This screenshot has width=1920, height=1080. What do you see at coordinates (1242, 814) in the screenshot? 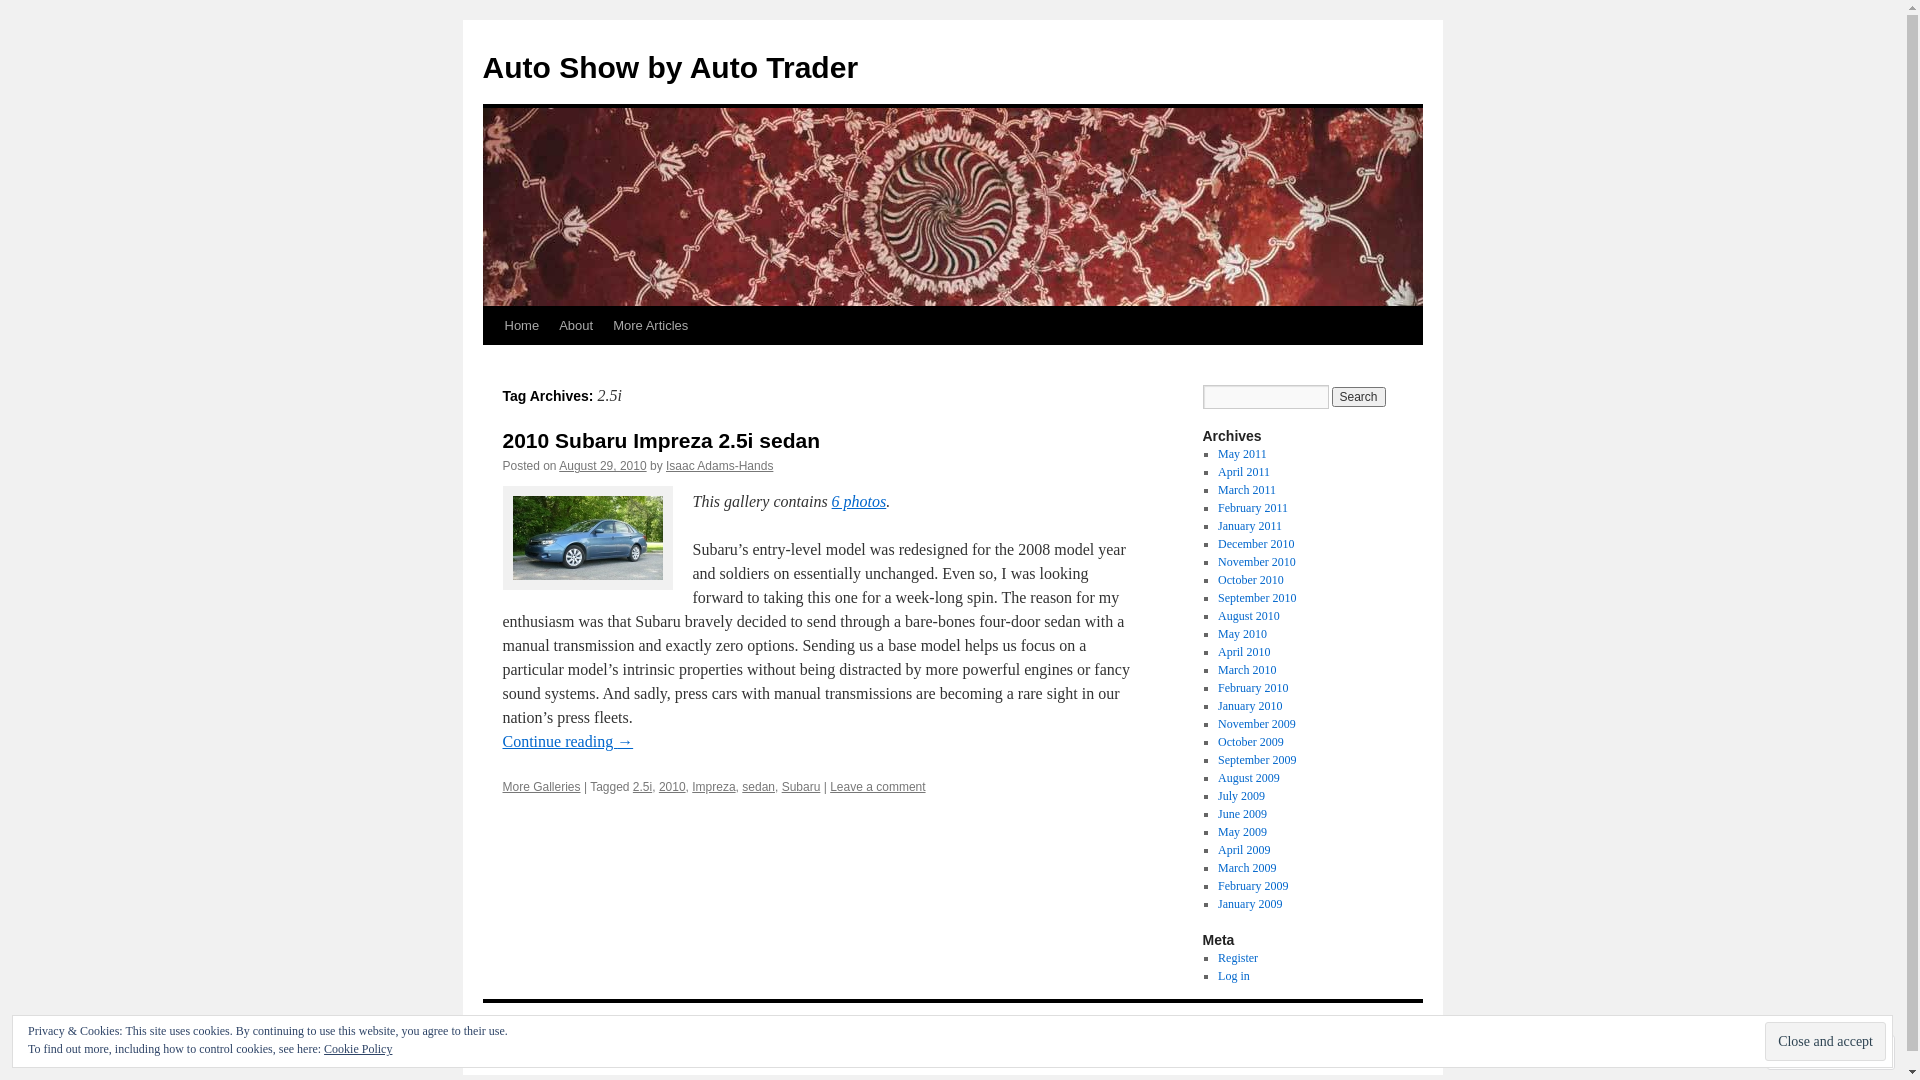
I see `June 2009` at bounding box center [1242, 814].